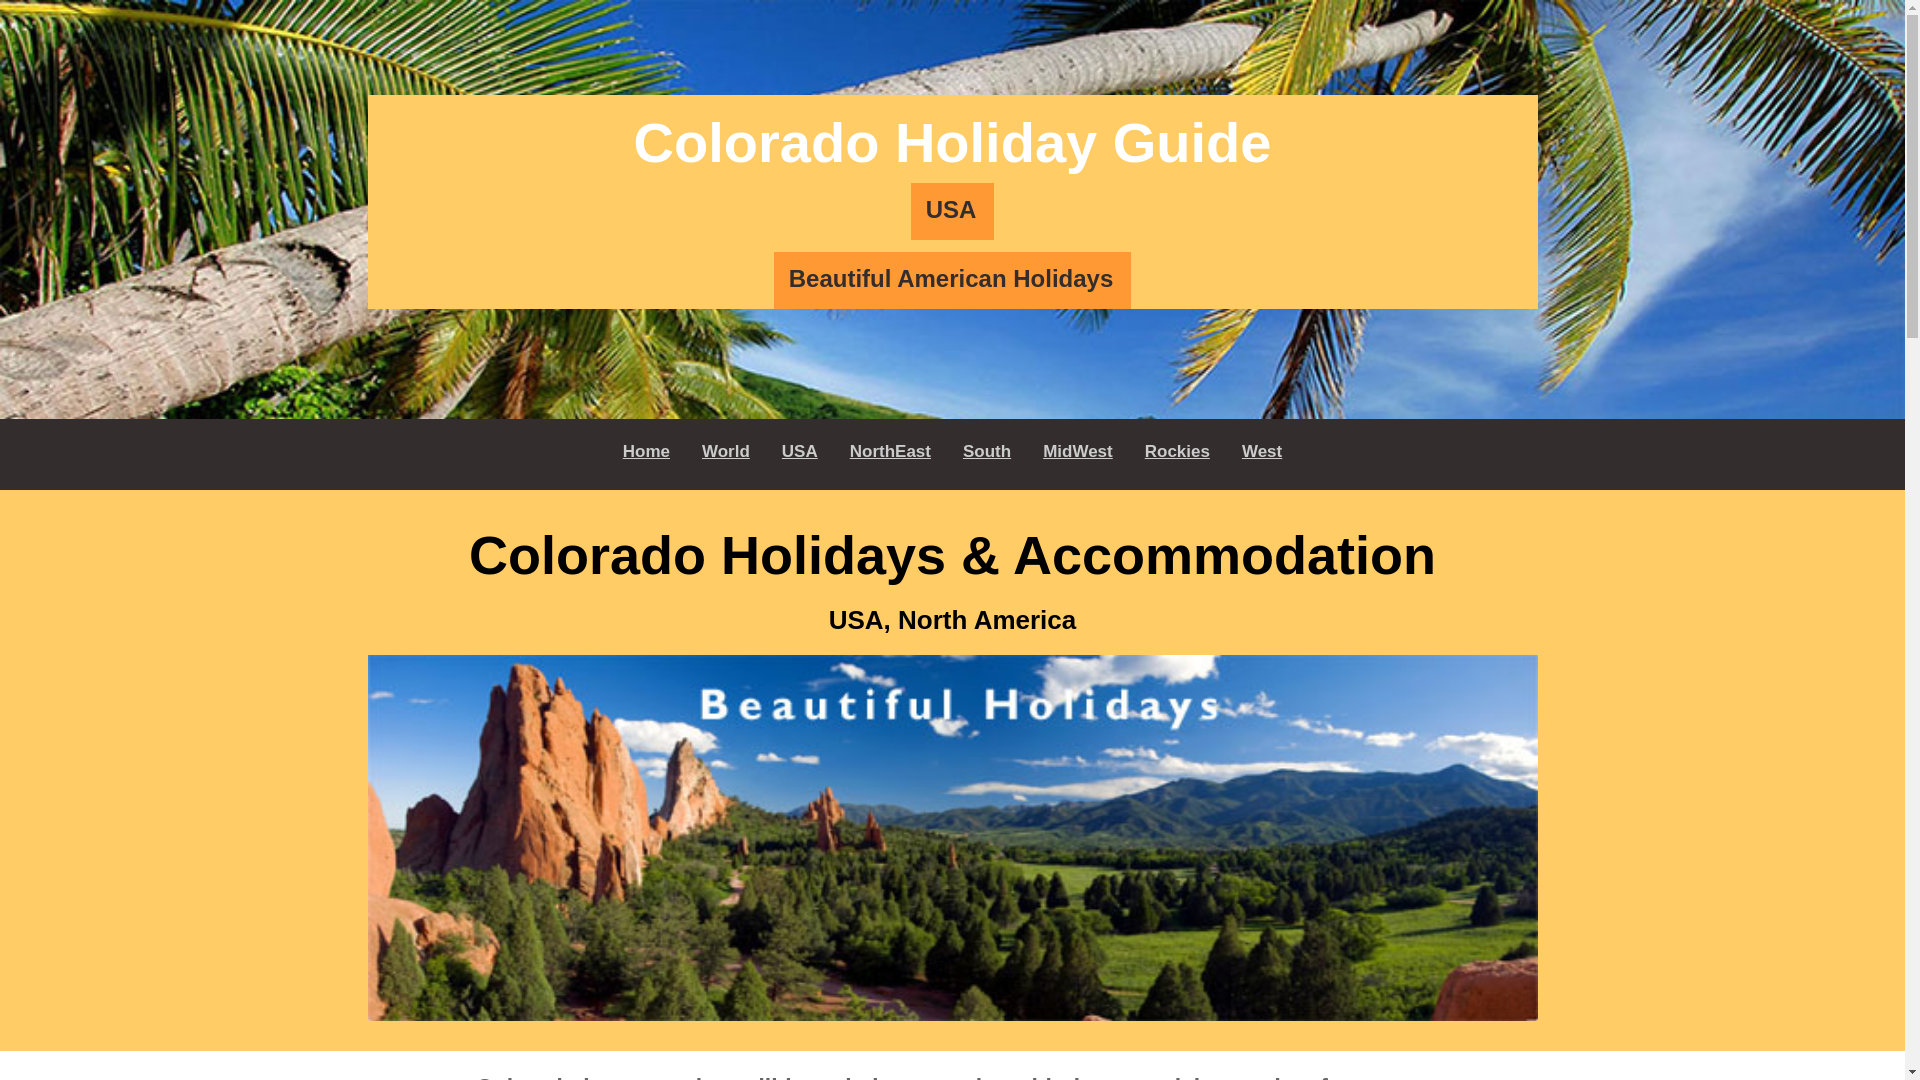 The image size is (1920, 1080). I want to click on NorthEast, so click(890, 452).